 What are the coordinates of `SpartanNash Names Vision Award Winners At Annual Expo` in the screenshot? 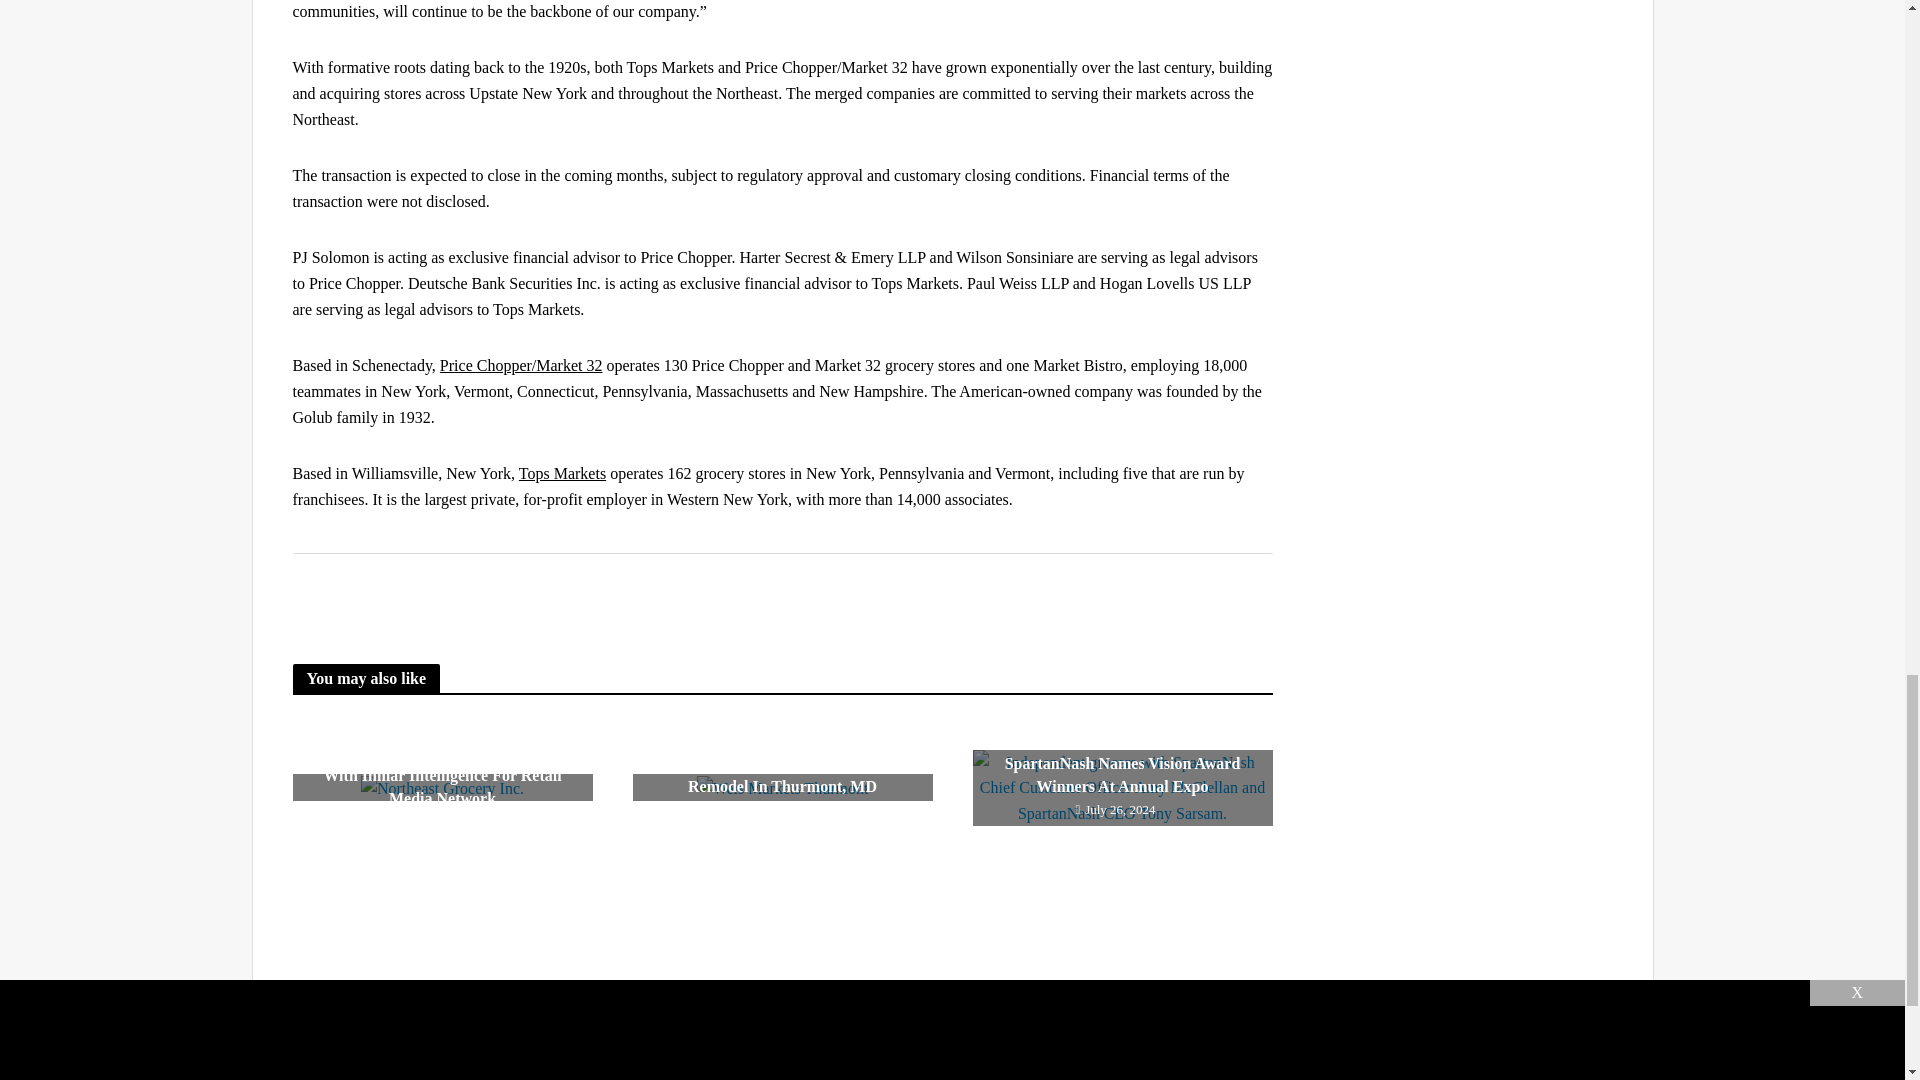 It's located at (1121, 788).